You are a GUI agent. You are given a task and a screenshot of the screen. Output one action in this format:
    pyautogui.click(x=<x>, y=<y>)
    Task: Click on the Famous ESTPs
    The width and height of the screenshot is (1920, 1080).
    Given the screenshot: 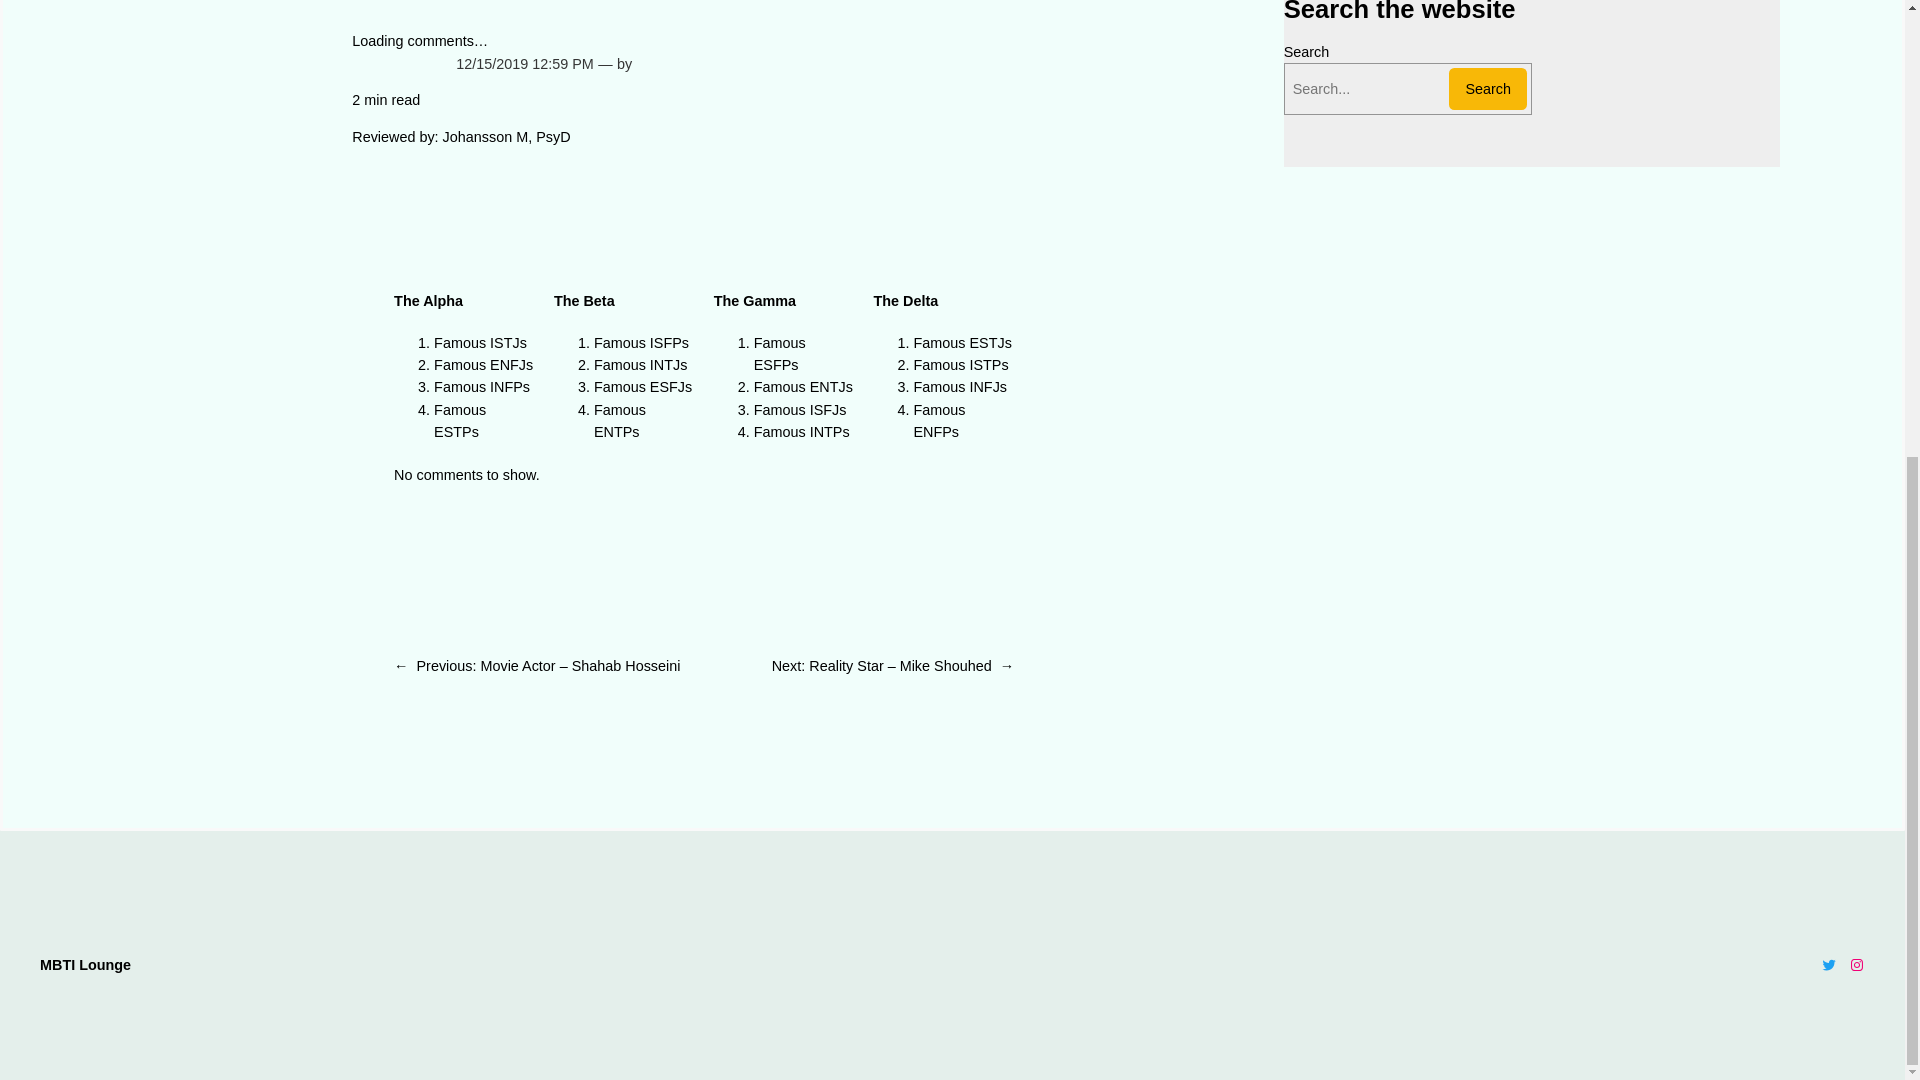 What is the action you would take?
    pyautogui.click(x=459, y=420)
    